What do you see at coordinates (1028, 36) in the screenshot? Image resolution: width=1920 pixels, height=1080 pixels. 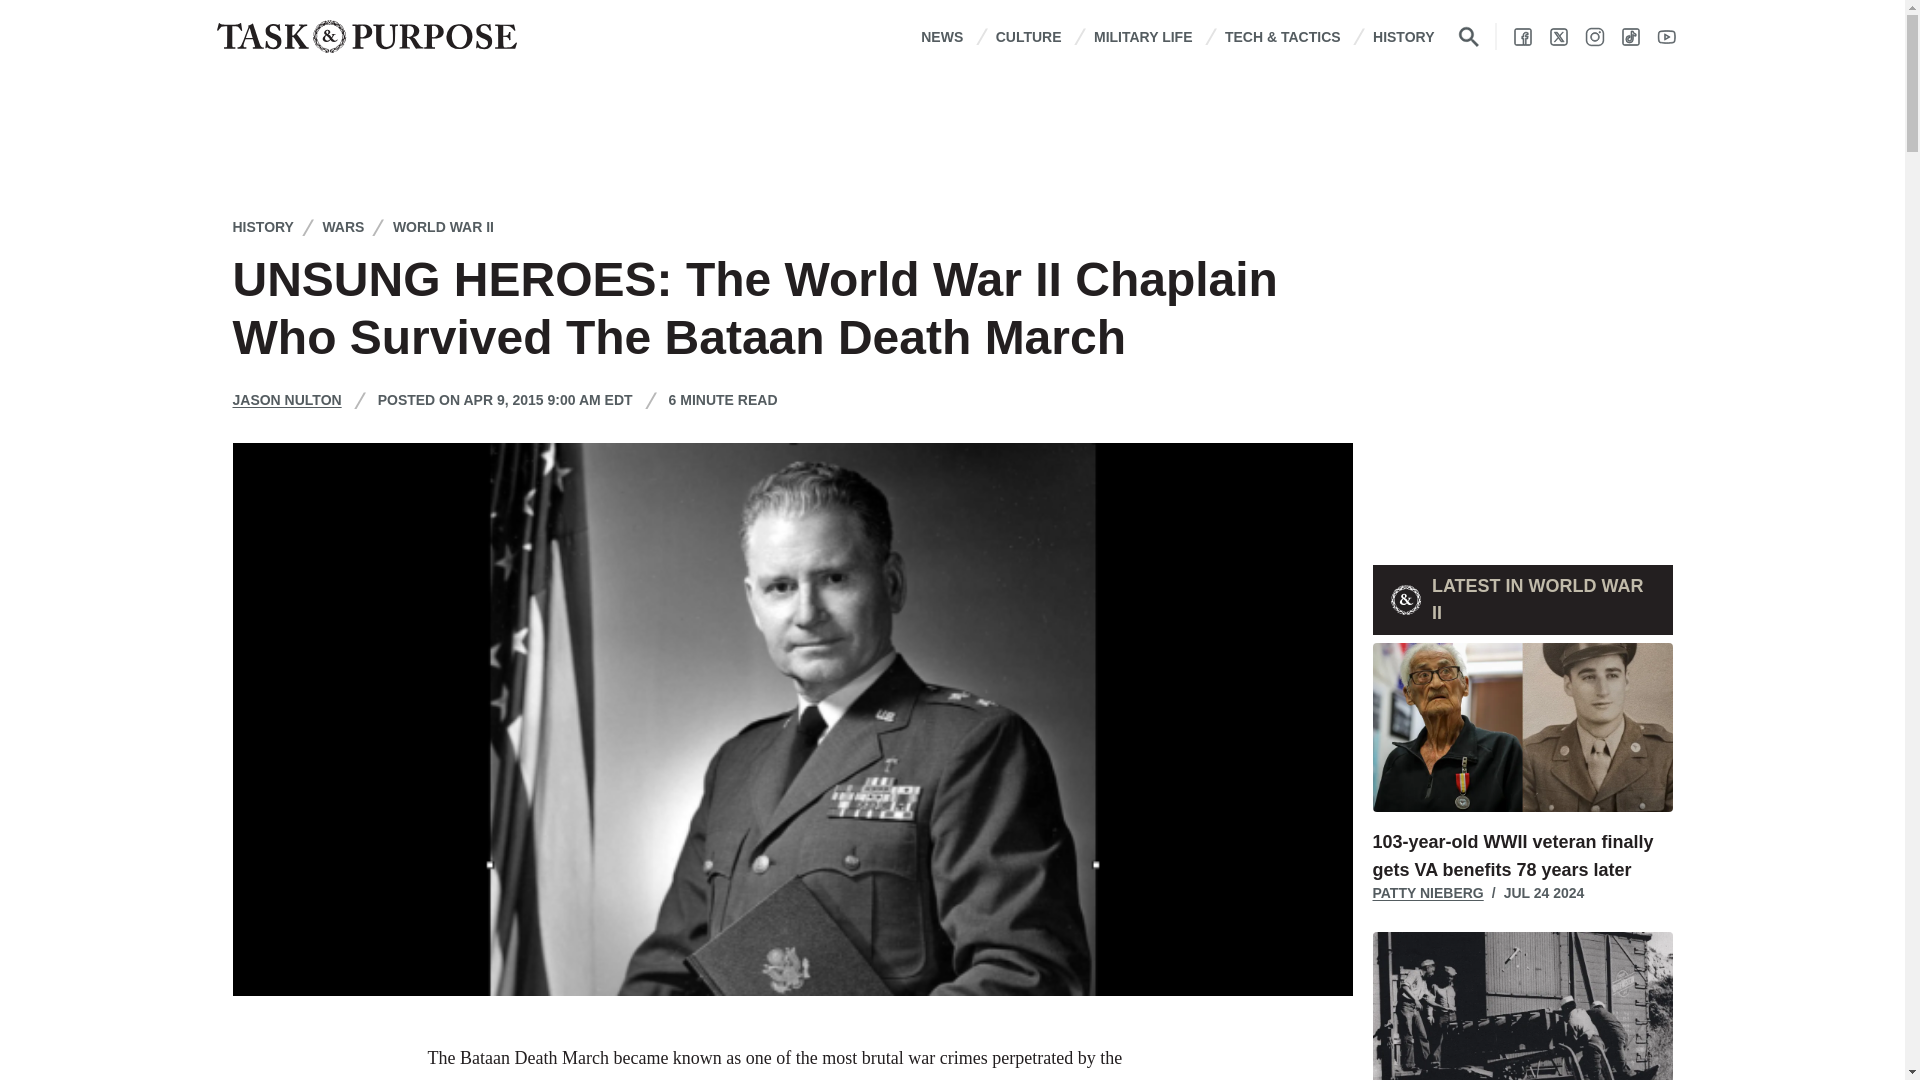 I see `CULTURE` at bounding box center [1028, 36].